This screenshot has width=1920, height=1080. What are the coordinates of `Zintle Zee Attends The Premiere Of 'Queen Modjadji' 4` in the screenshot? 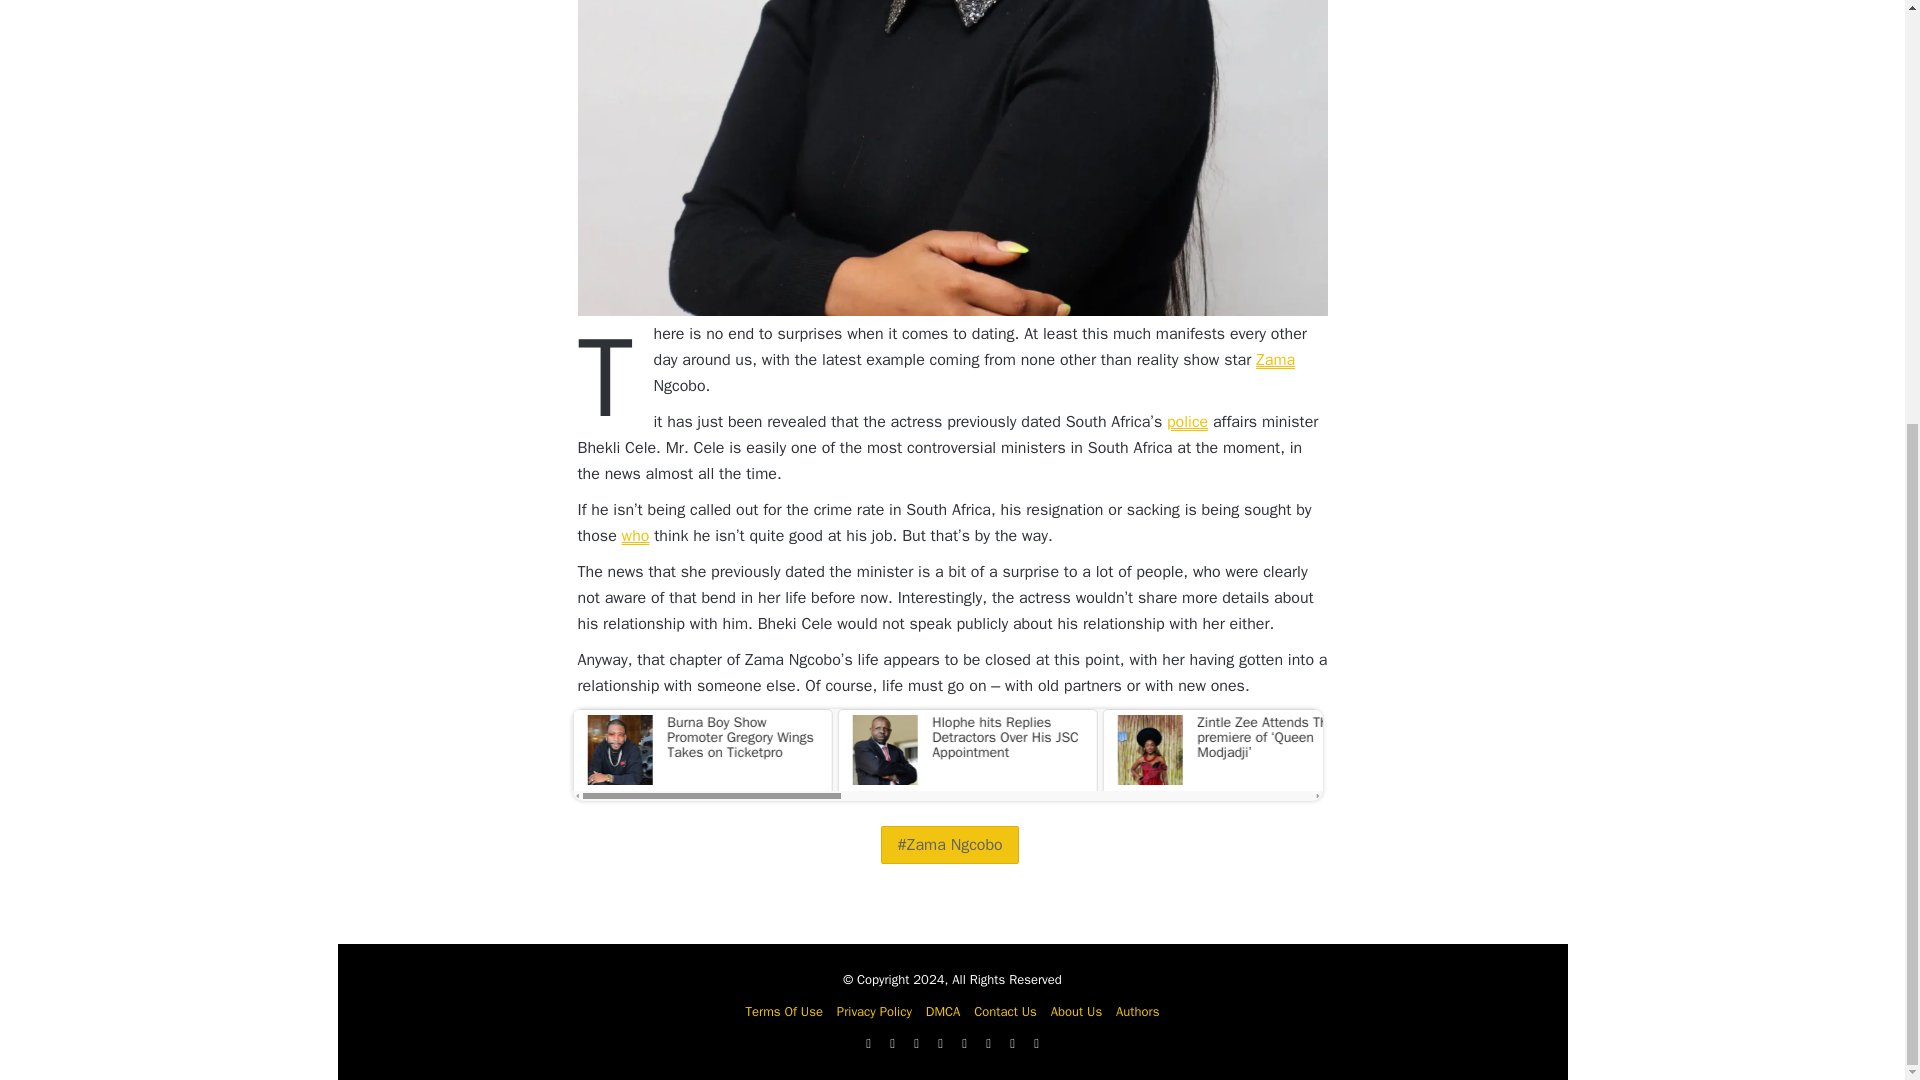 It's located at (1154, 750).